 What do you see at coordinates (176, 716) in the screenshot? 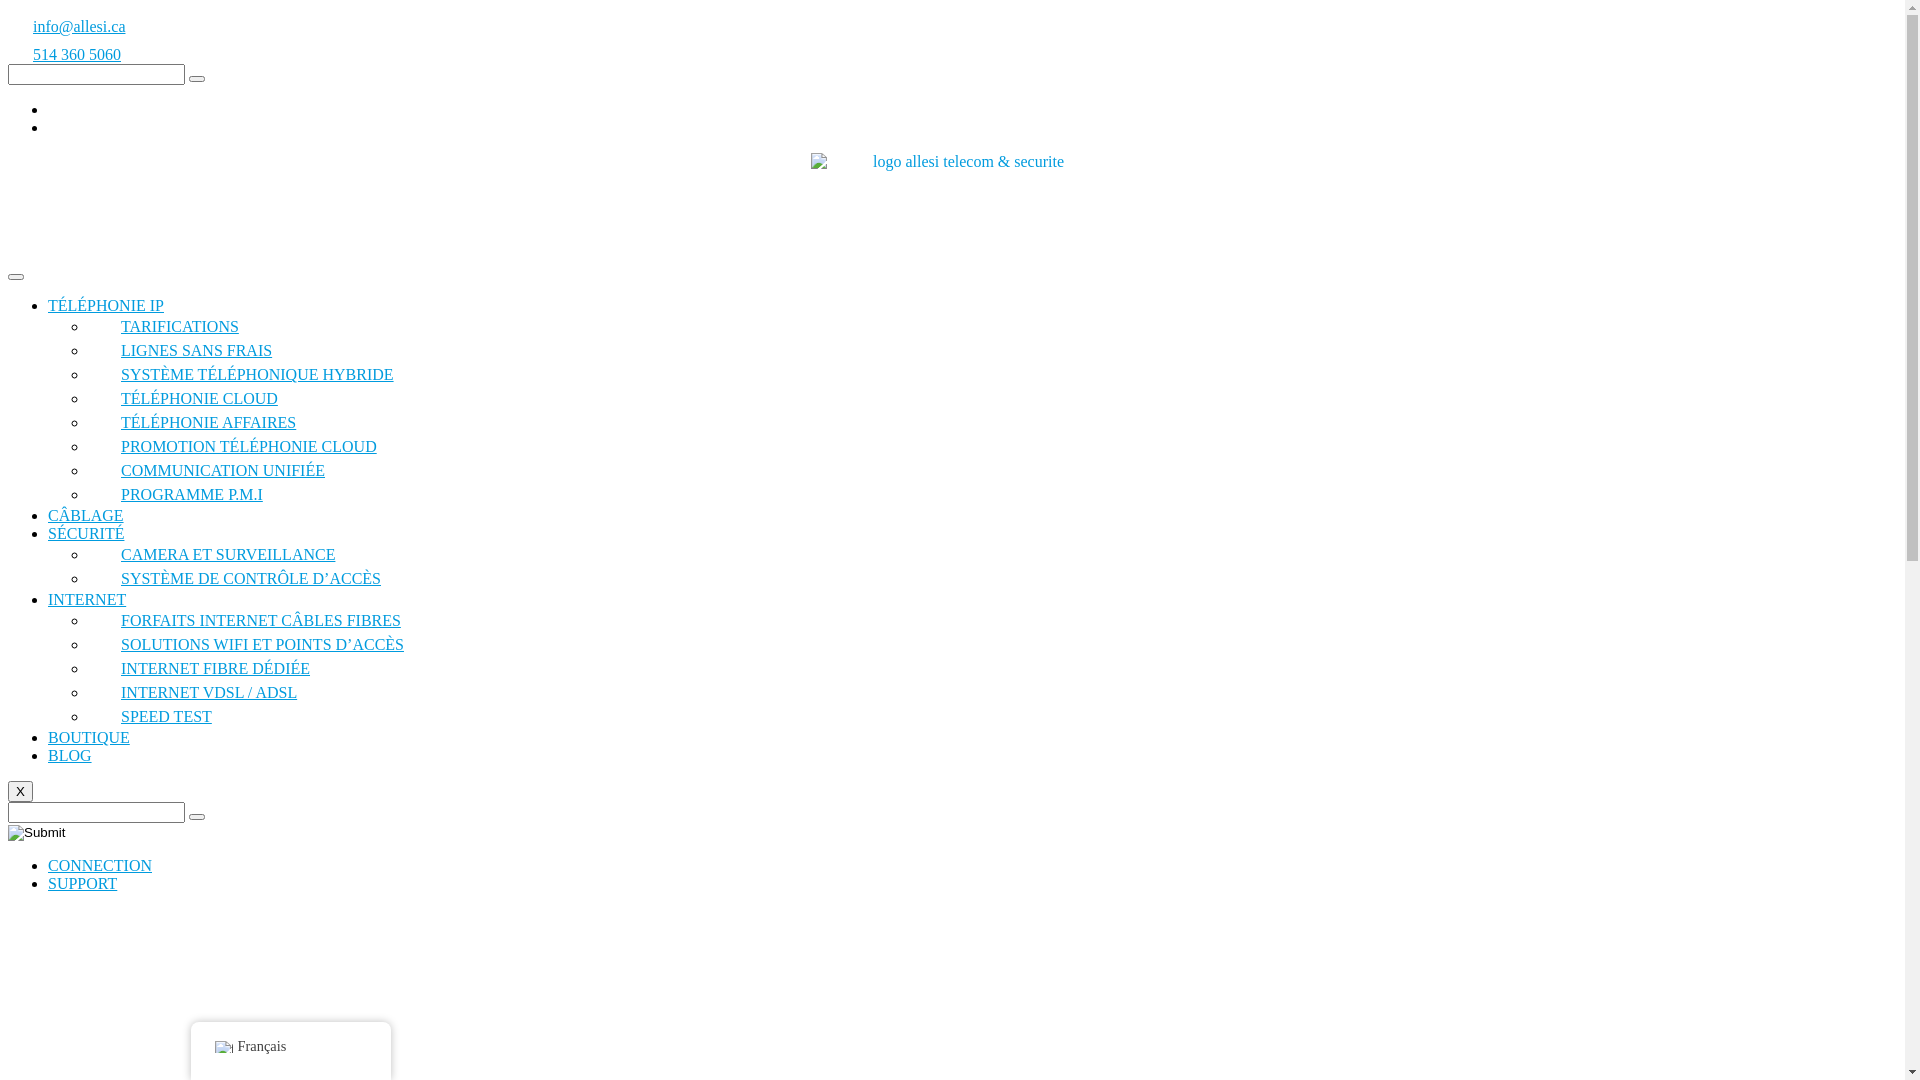
I see `SPEED TEST` at bounding box center [176, 716].